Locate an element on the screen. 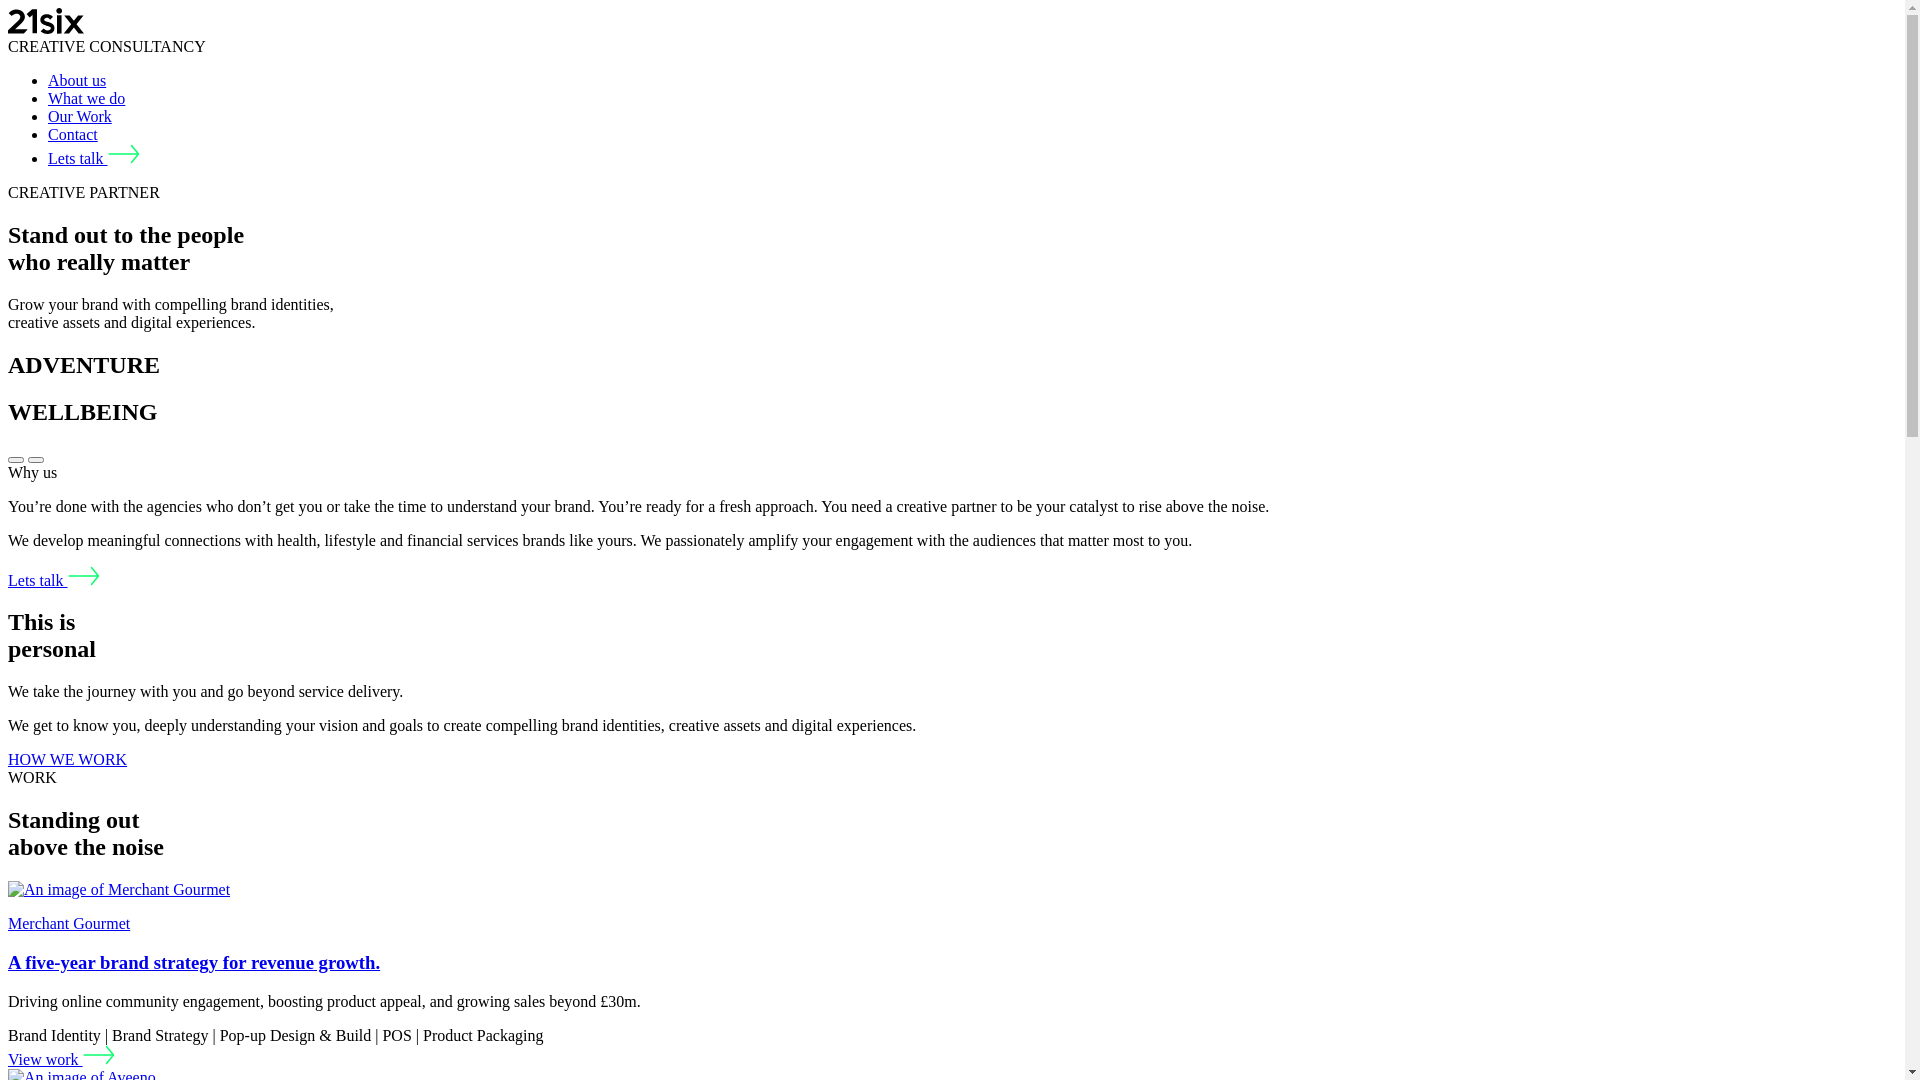  Contact is located at coordinates (73, 134).